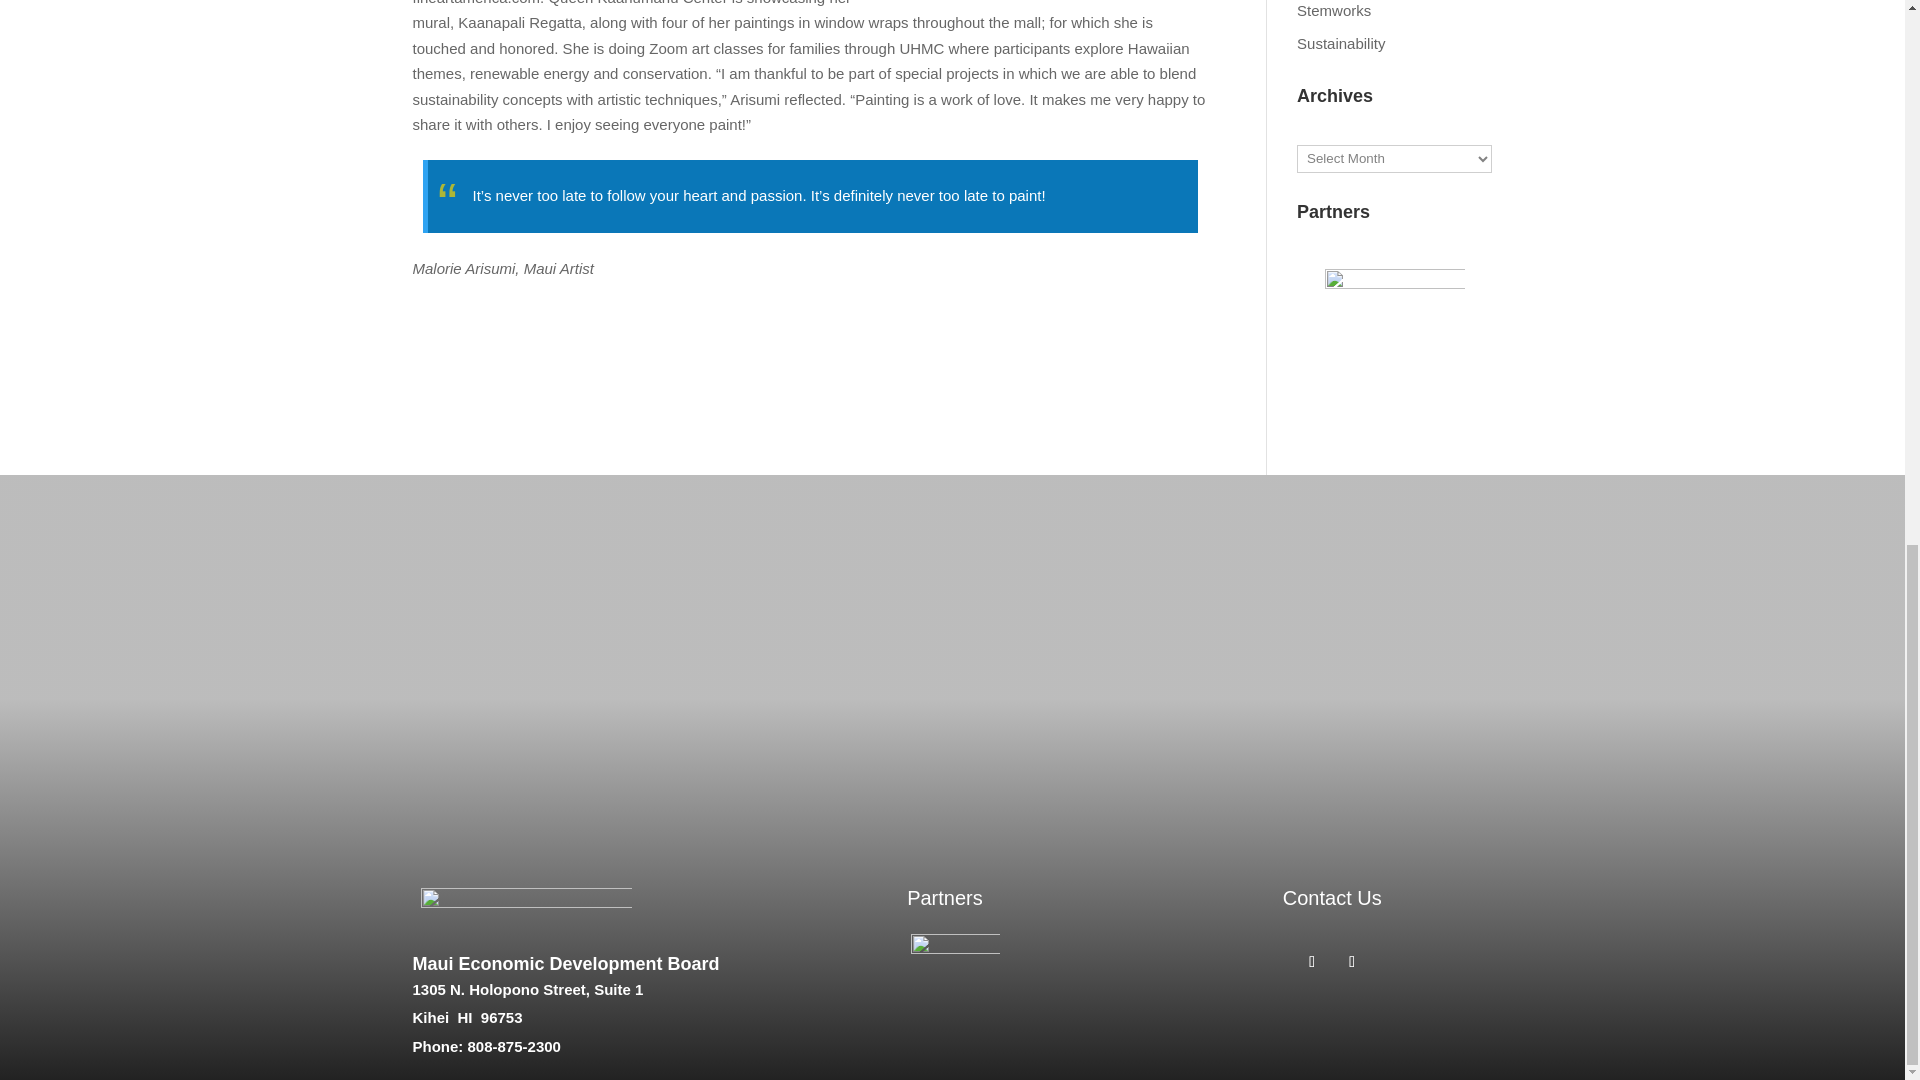 The width and height of the screenshot is (1920, 1080). What do you see at coordinates (1332, 898) in the screenshot?
I see `Contact Us` at bounding box center [1332, 898].